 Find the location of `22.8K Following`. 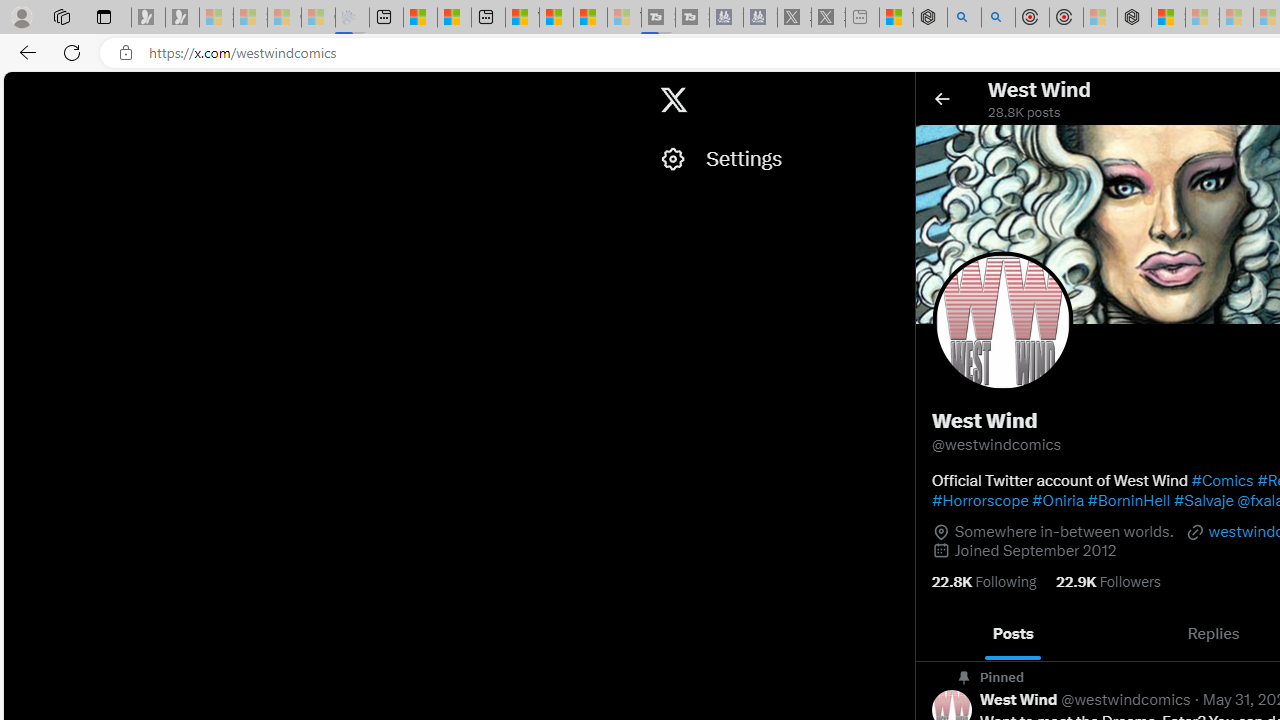

22.8K Following is located at coordinates (984, 582).